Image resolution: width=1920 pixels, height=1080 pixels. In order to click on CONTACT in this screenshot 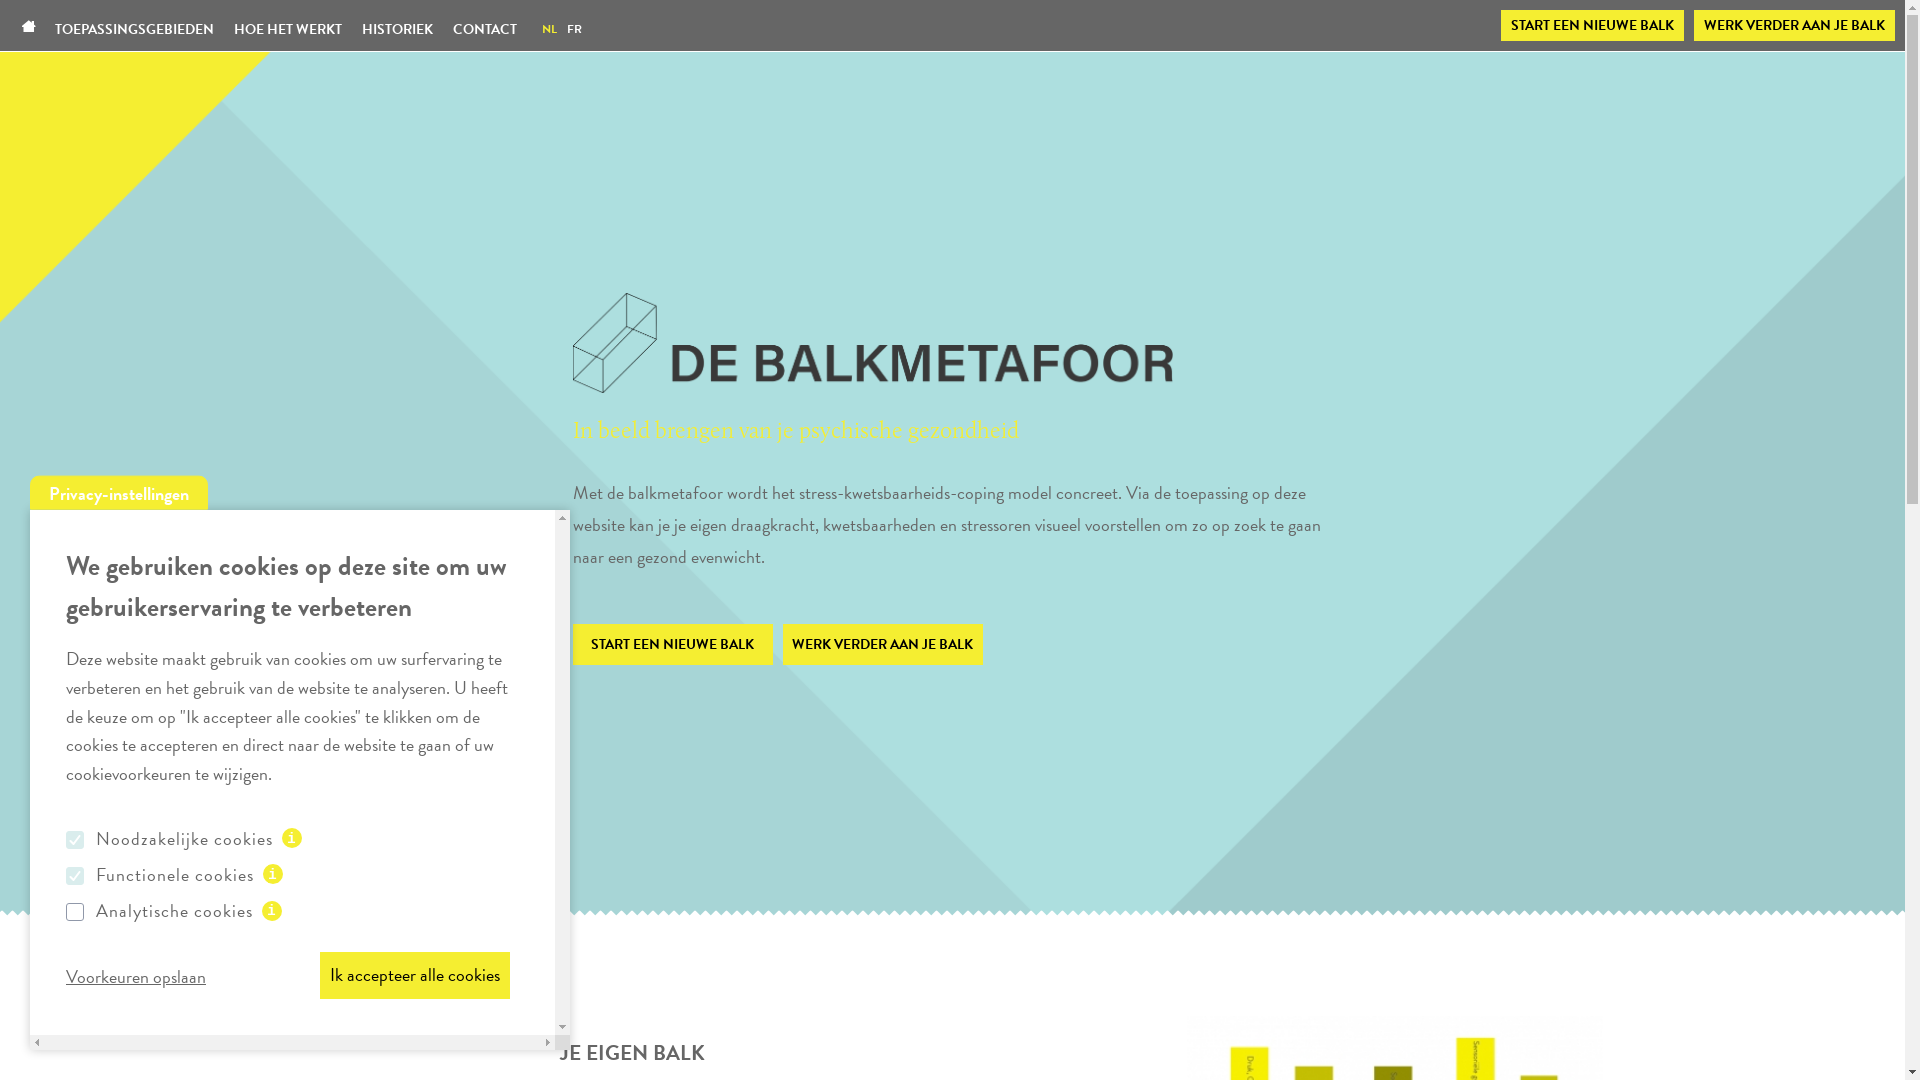, I will do `click(485, 30)`.